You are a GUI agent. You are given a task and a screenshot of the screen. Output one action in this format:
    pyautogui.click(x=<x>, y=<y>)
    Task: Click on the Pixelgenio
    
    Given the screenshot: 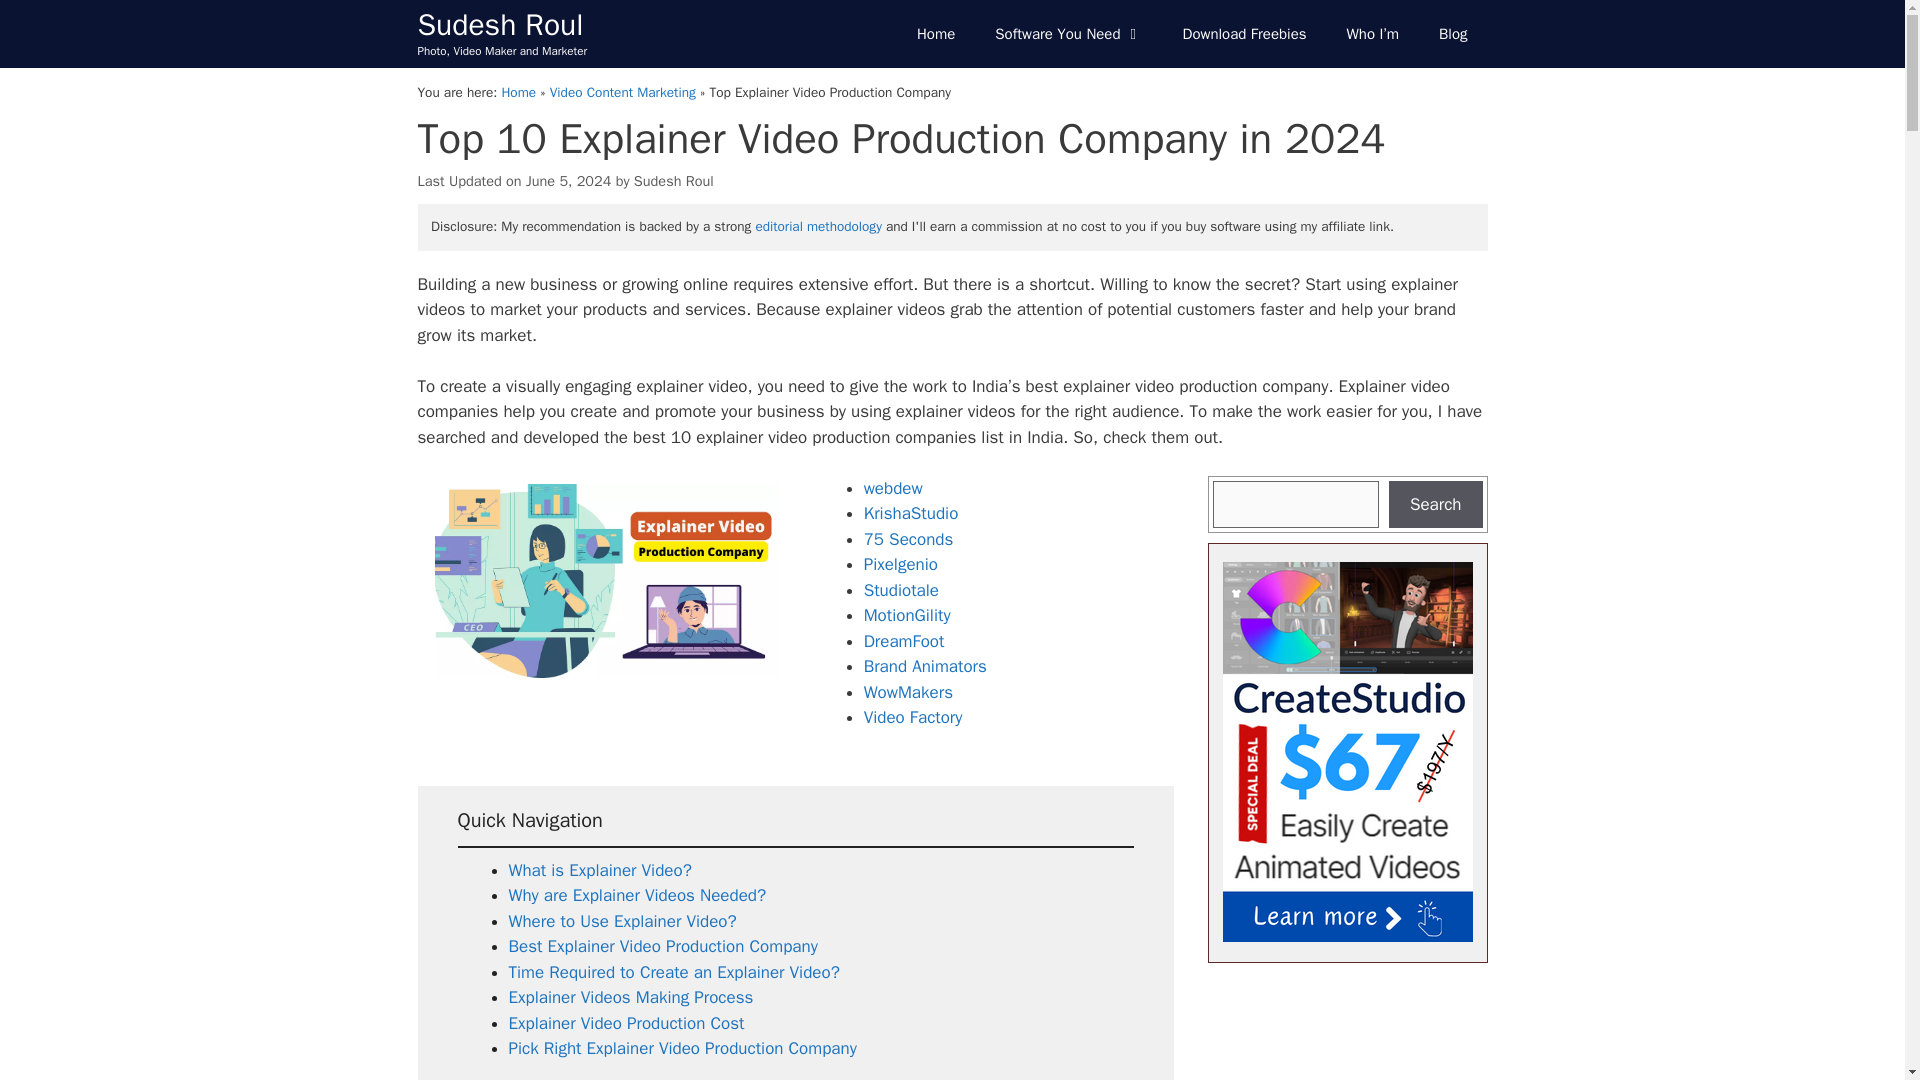 What is the action you would take?
    pyautogui.click(x=901, y=564)
    